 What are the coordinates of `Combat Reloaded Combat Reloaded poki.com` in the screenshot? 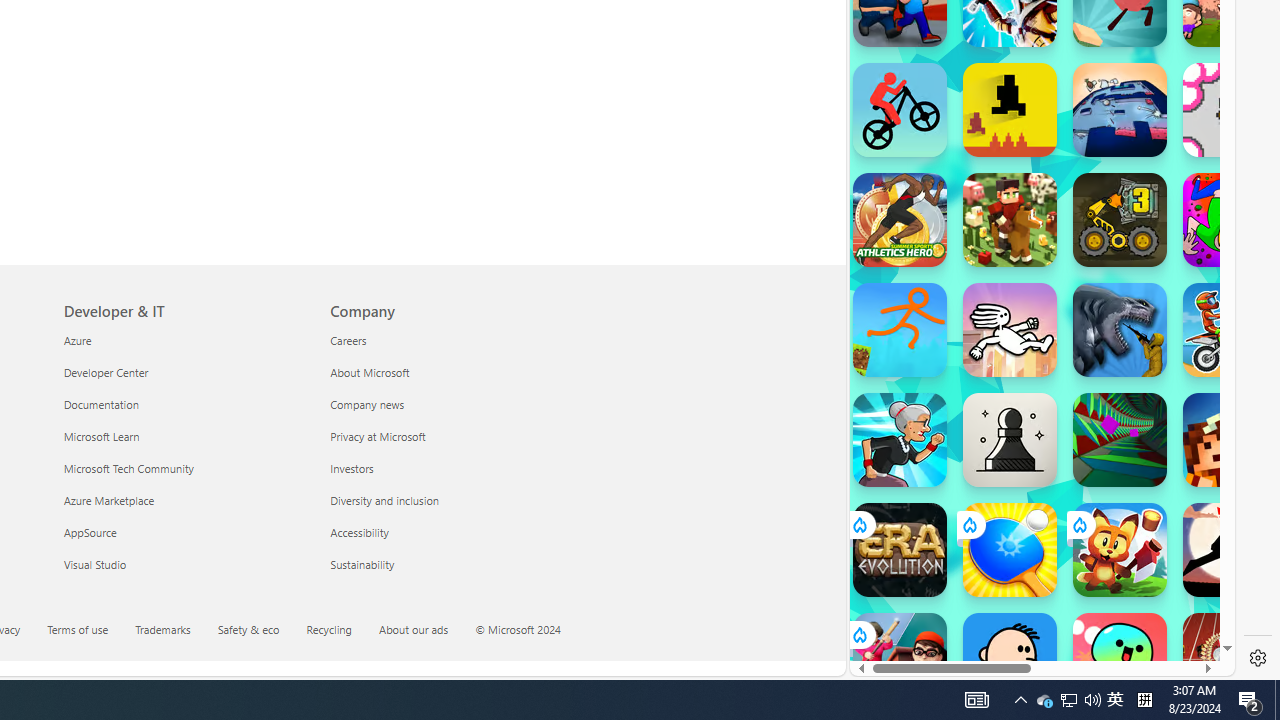 It's located at (1092, 245).